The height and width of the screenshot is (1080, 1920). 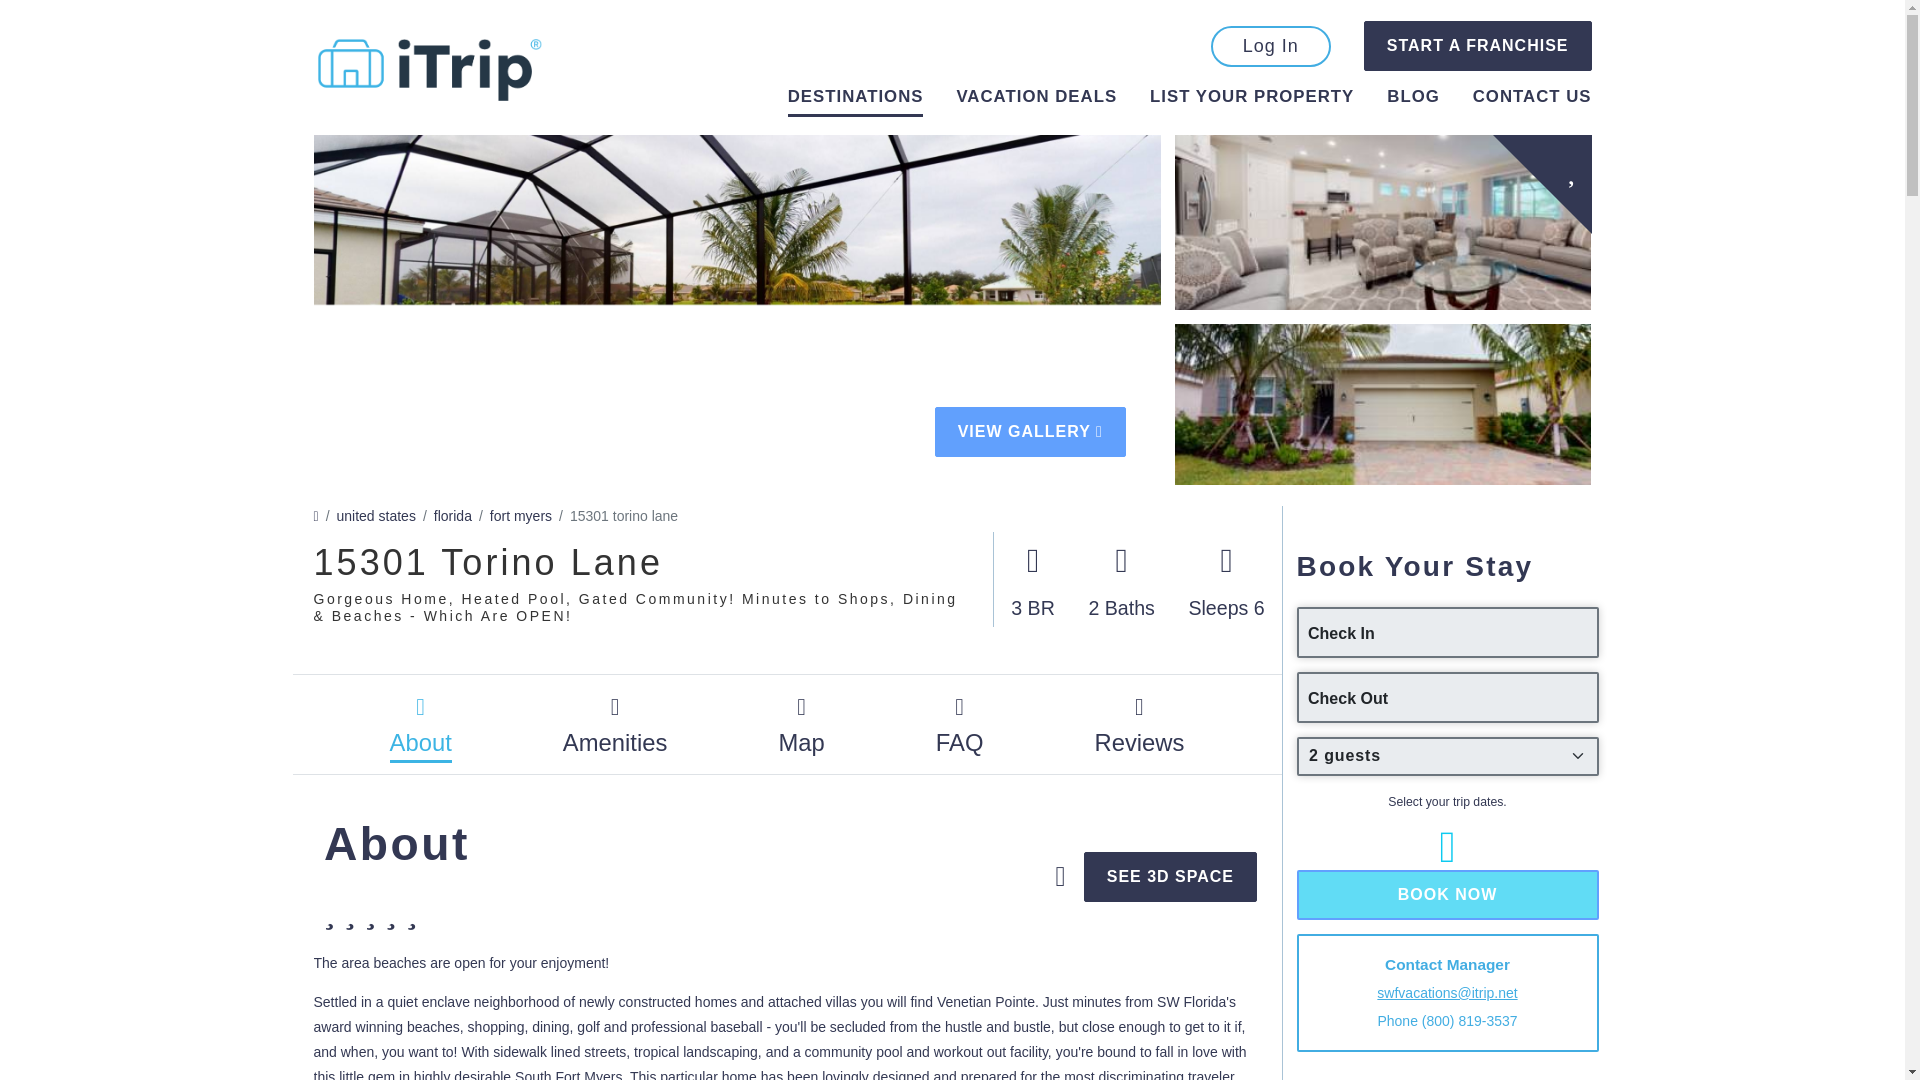 I want to click on Amenities, so click(x=614, y=724).